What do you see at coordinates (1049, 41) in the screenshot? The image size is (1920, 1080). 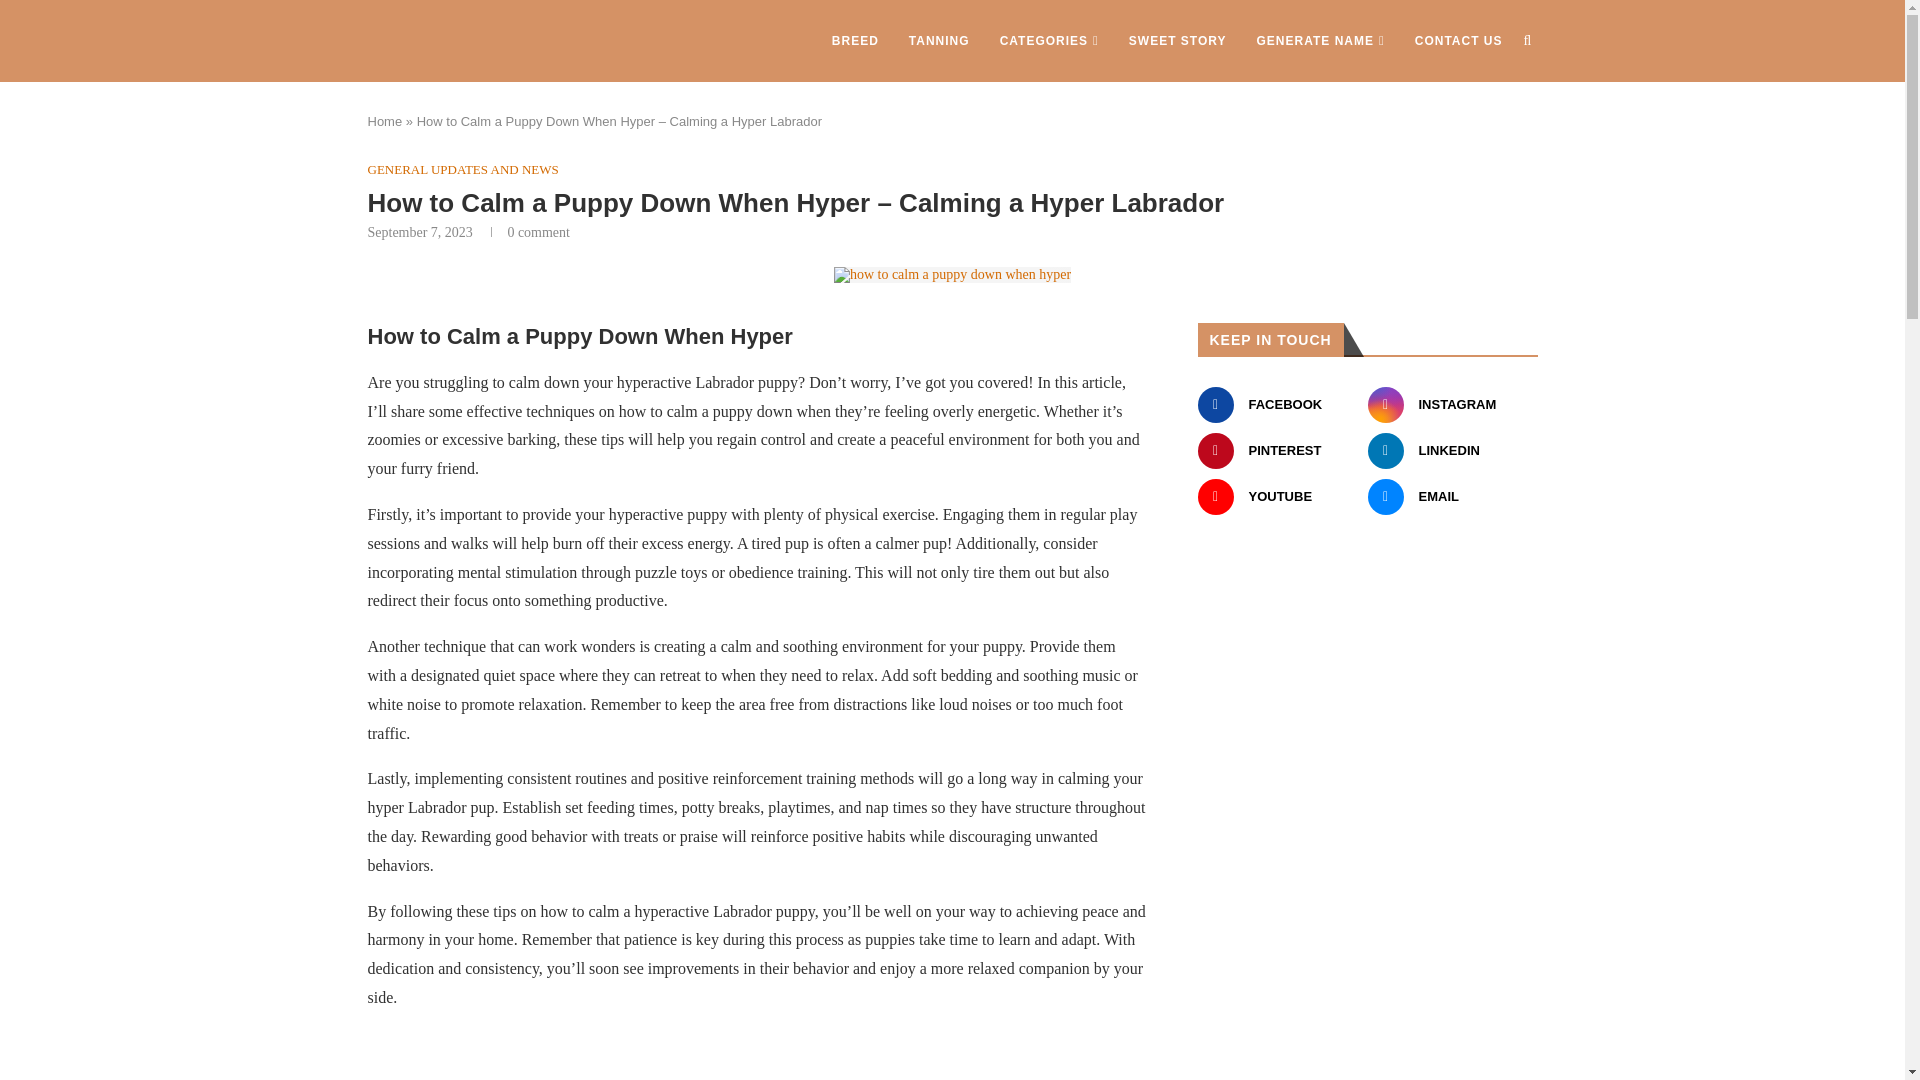 I see `CATEGORIES` at bounding box center [1049, 41].